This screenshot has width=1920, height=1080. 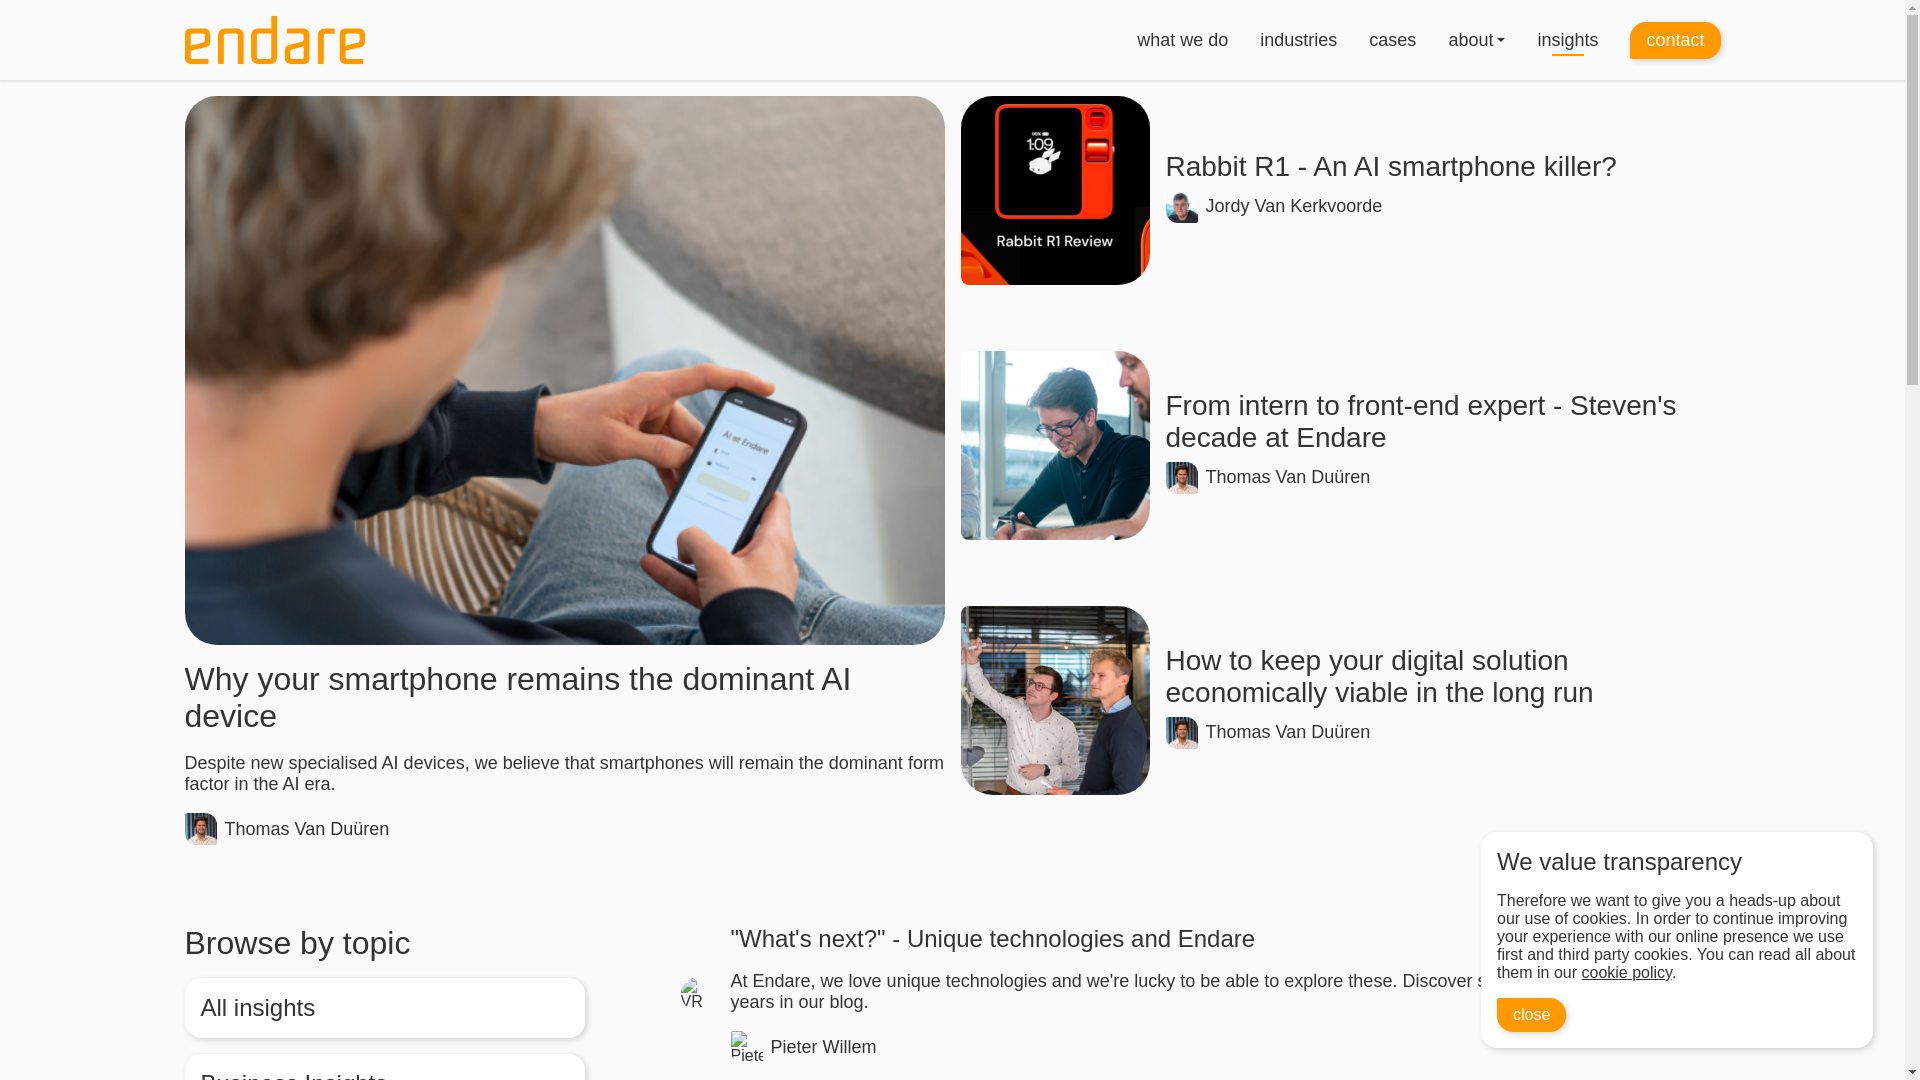 What do you see at coordinates (1567, 40) in the screenshot?
I see `insights` at bounding box center [1567, 40].